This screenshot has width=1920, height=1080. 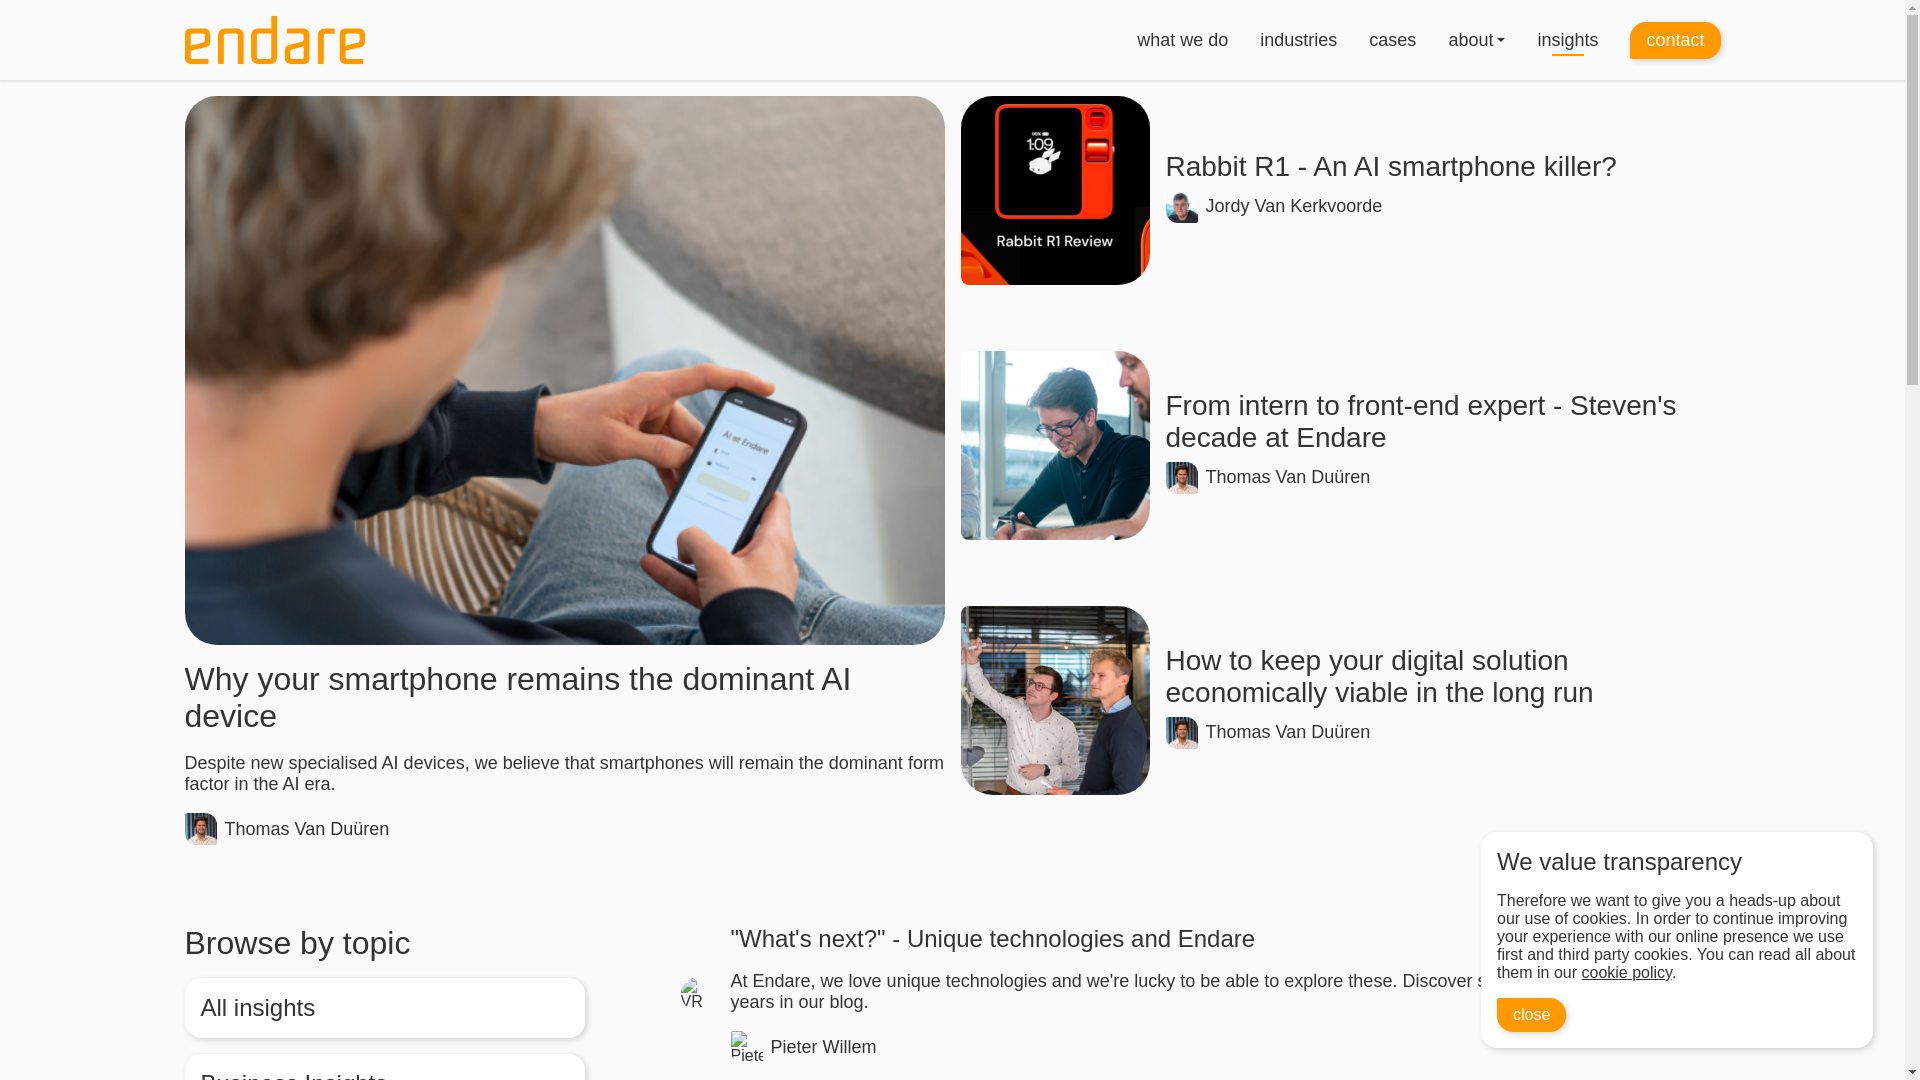 What do you see at coordinates (1567, 40) in the screenshot?
I see `insights` at bounding box center [1567, 40].